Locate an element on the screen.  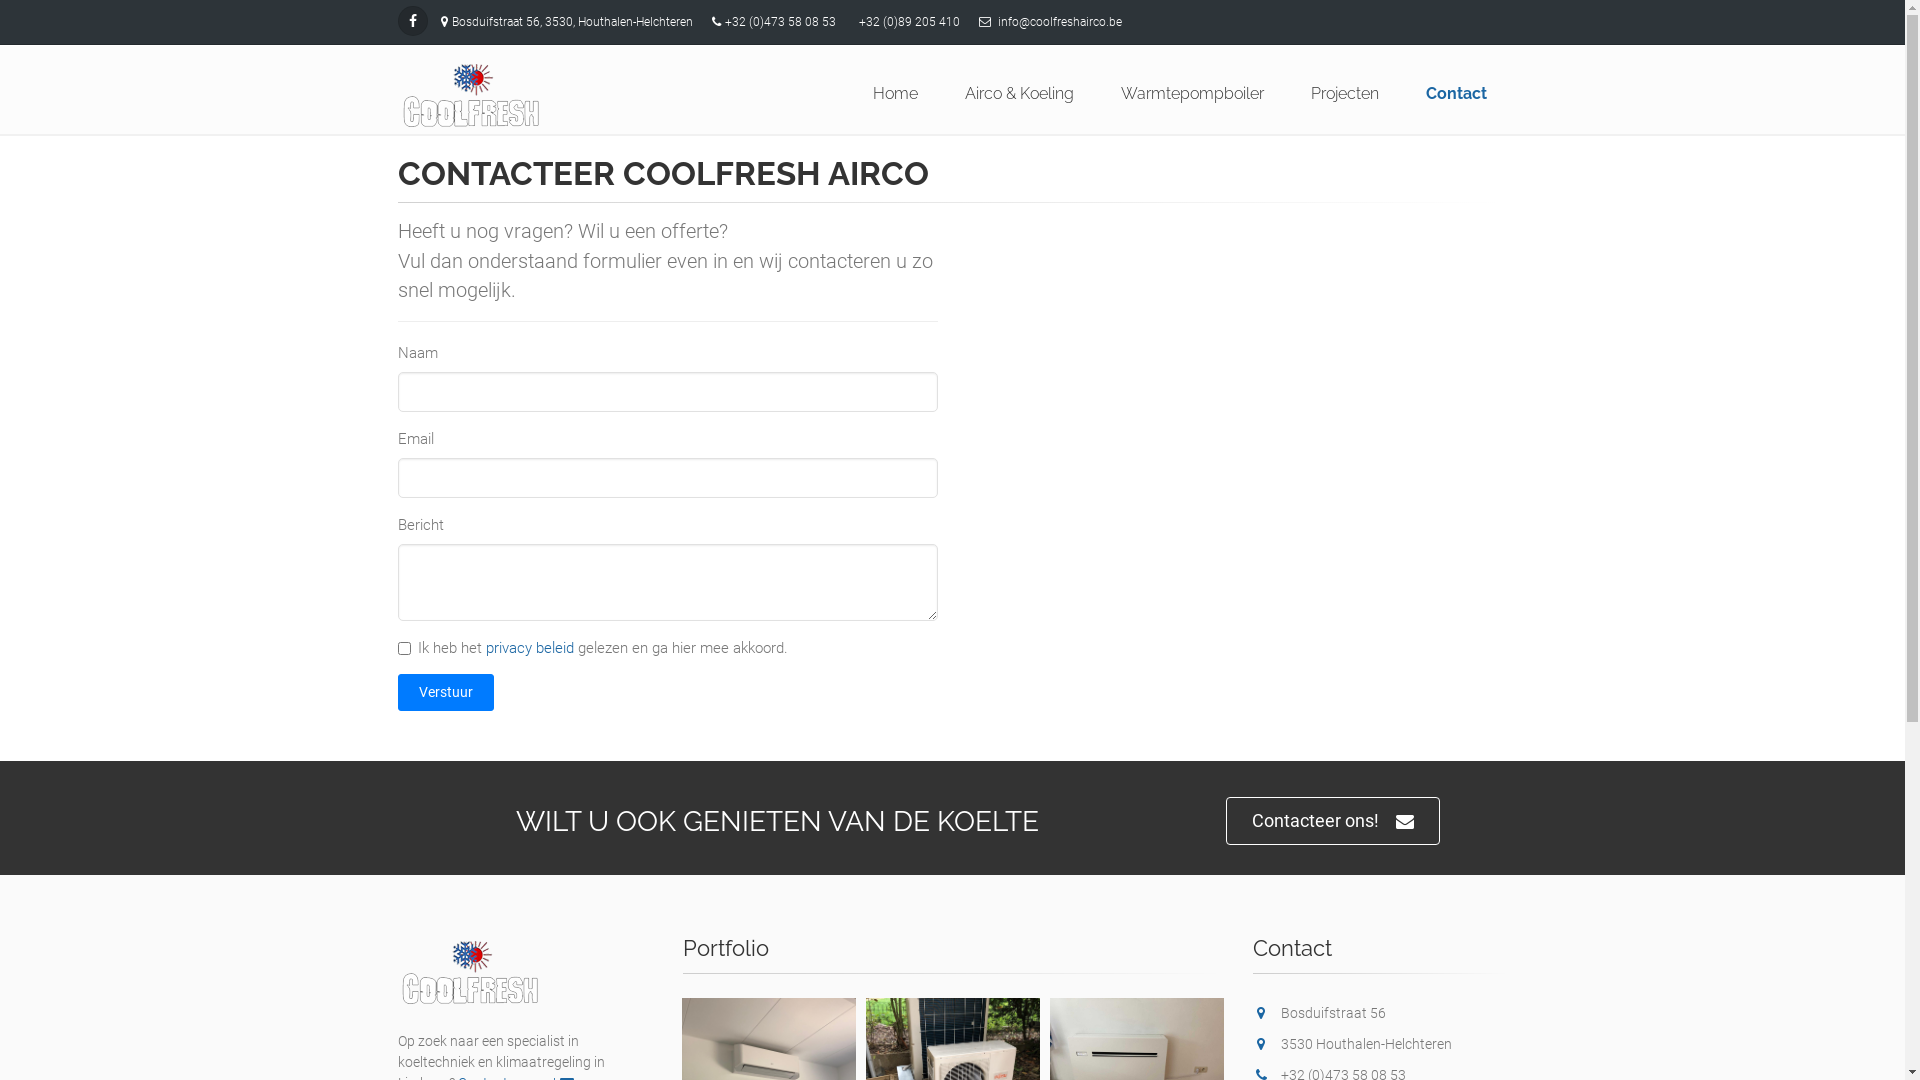
Contact is located at coordinates (1459, 94).